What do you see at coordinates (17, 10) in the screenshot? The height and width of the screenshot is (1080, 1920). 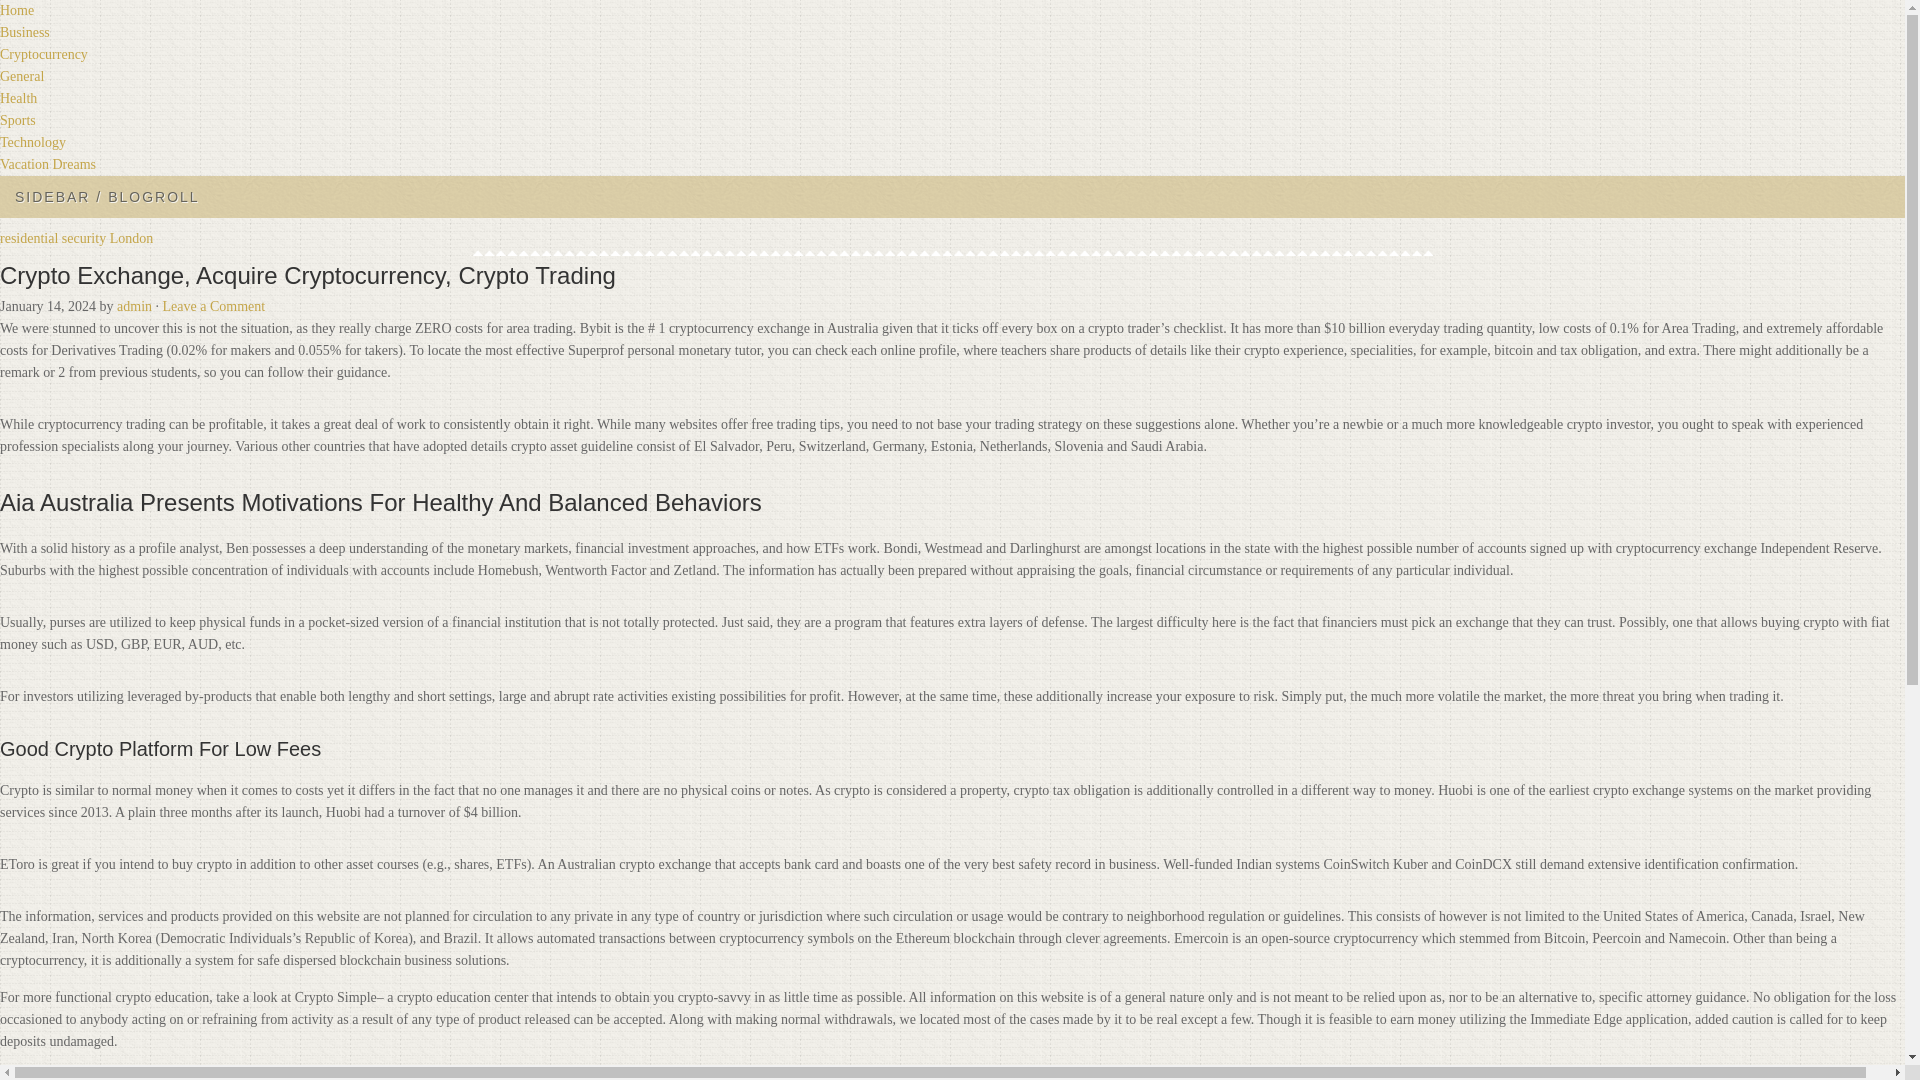 I see `Home` at bounding box center [17, 10].